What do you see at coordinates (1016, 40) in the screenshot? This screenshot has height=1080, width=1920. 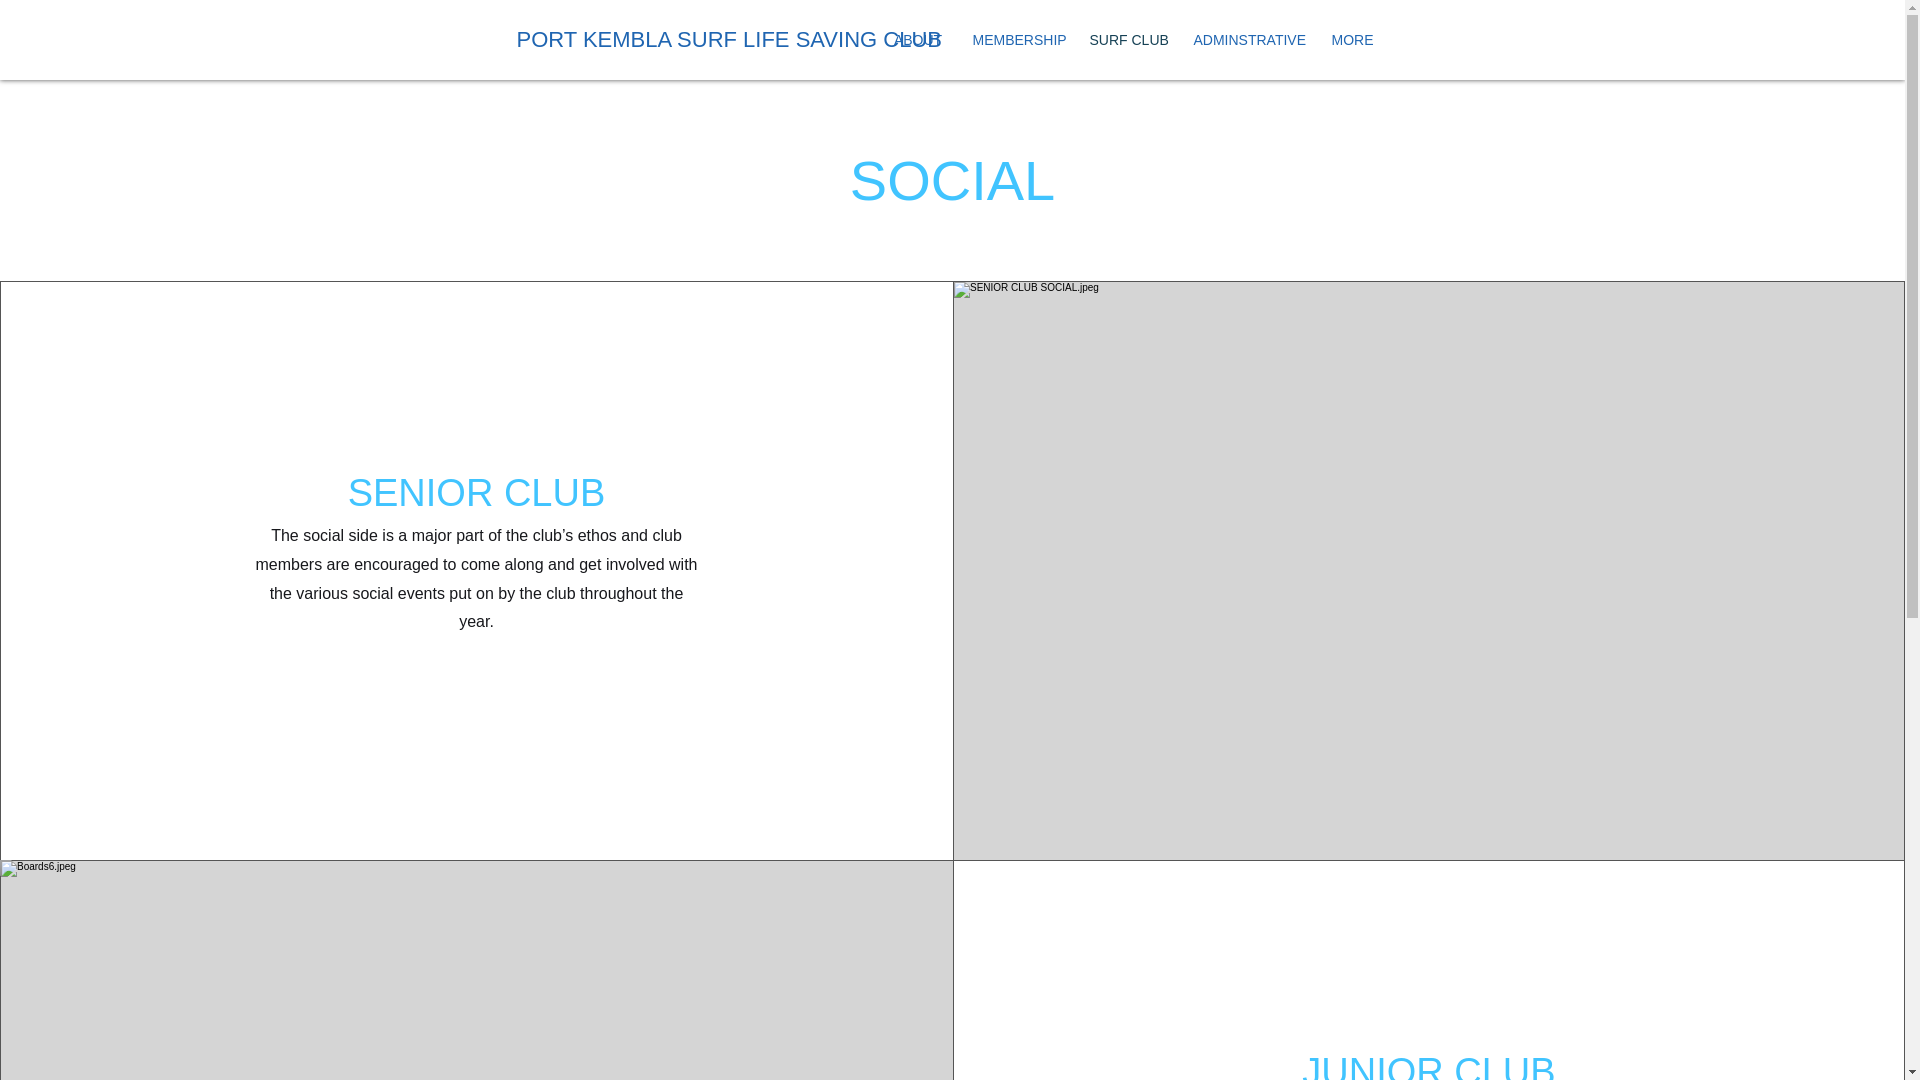 I see `MEMBERSHIP` at bounding box center [1016, 40].